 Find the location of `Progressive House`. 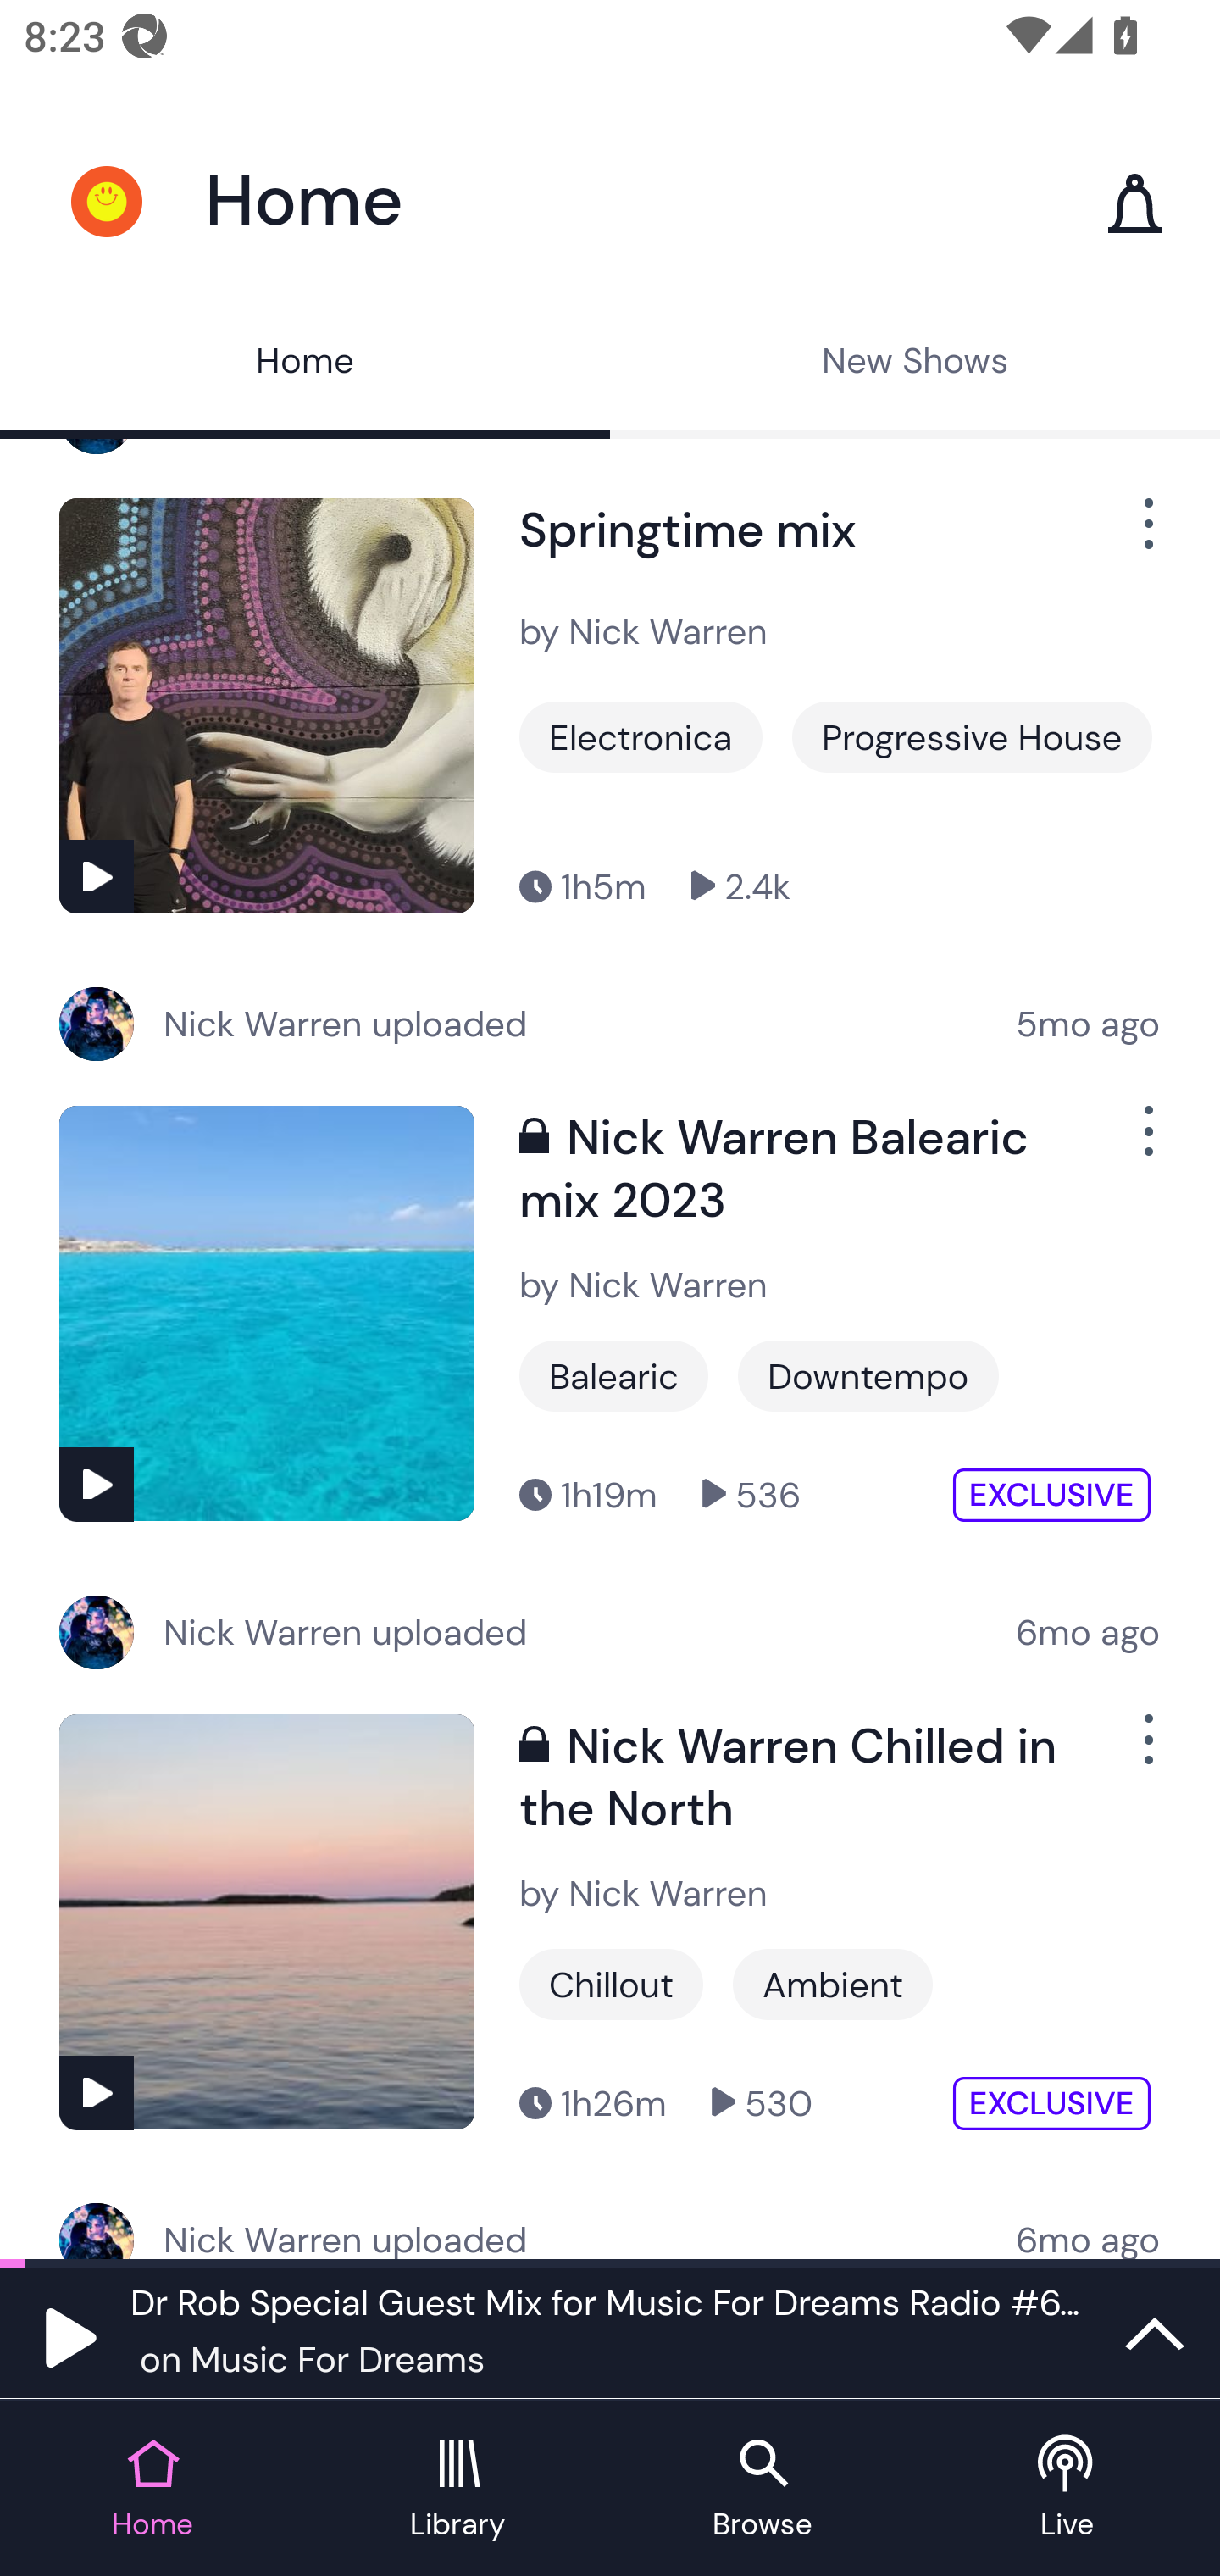

Progressive House is located at coordinates (971, 736).